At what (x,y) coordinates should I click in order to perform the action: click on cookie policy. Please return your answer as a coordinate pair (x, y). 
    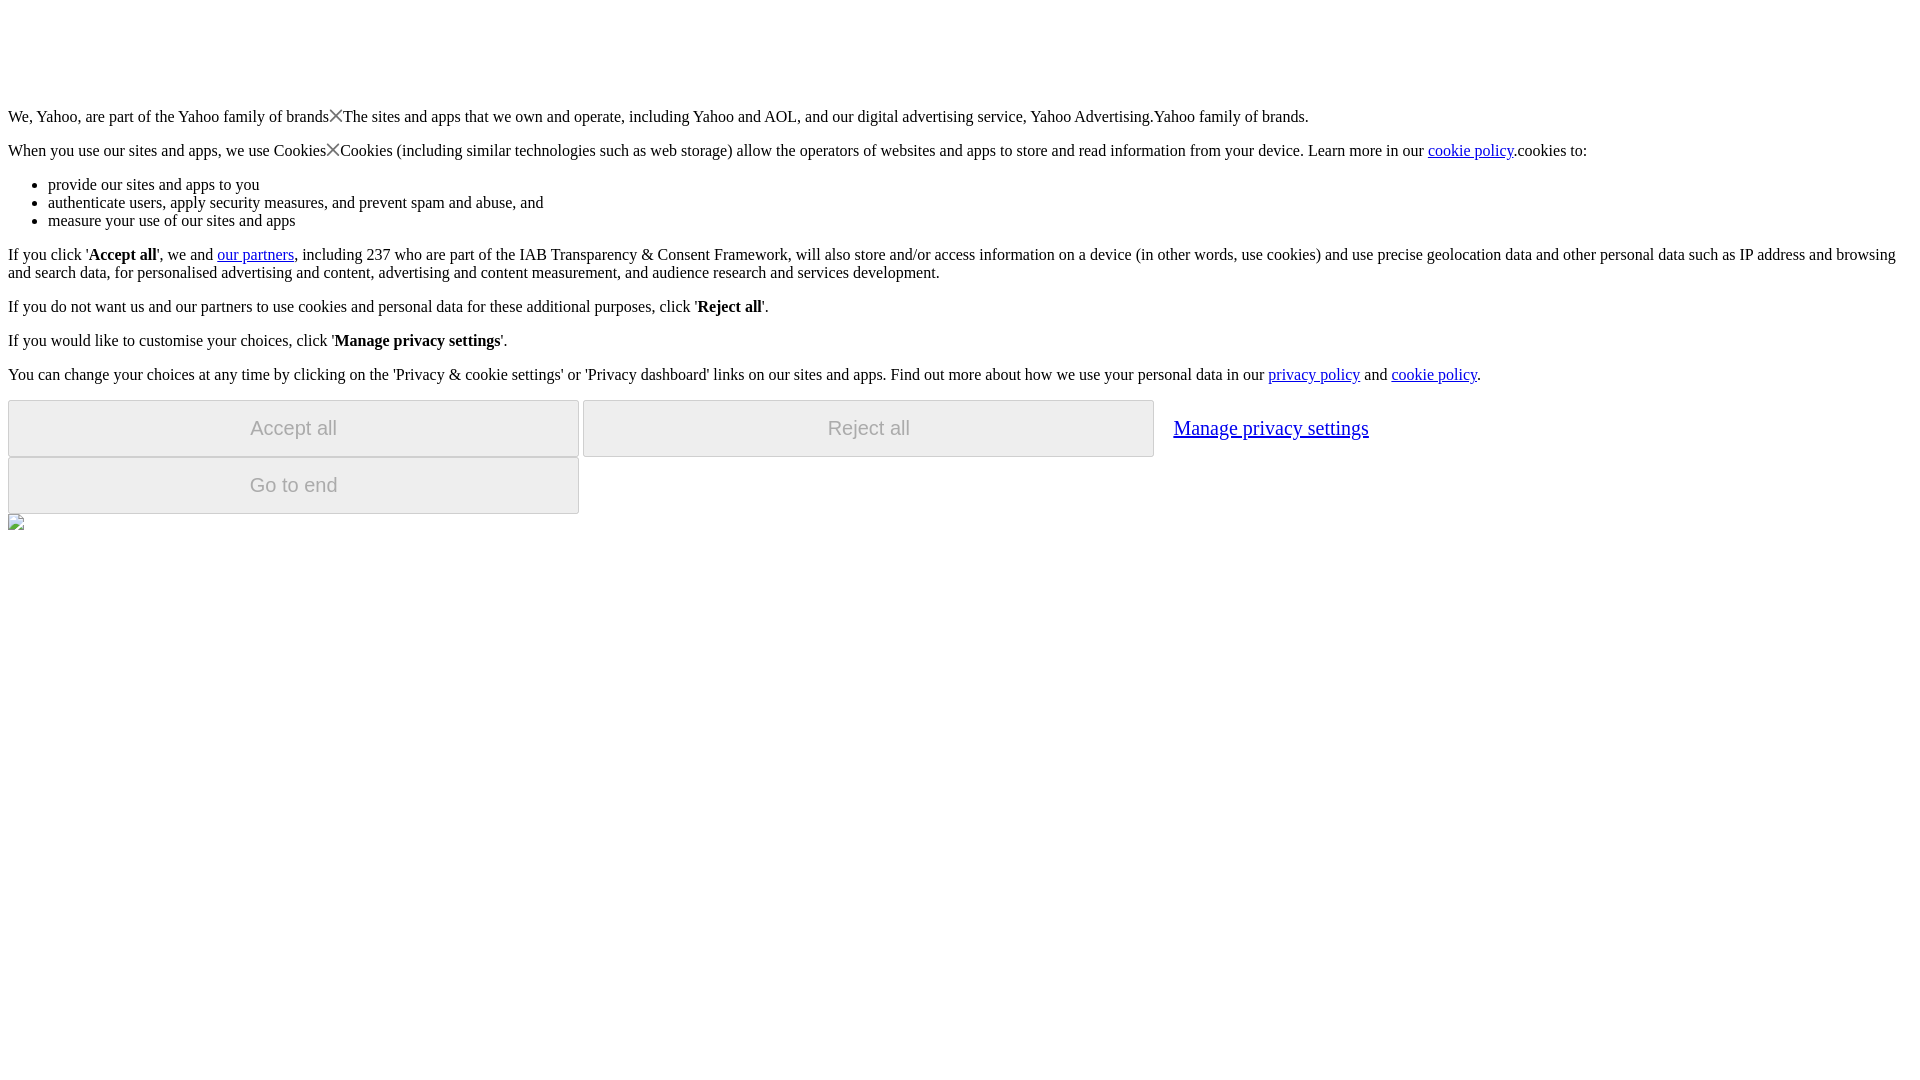
    Looking at the image, I should click on (1471, 150).